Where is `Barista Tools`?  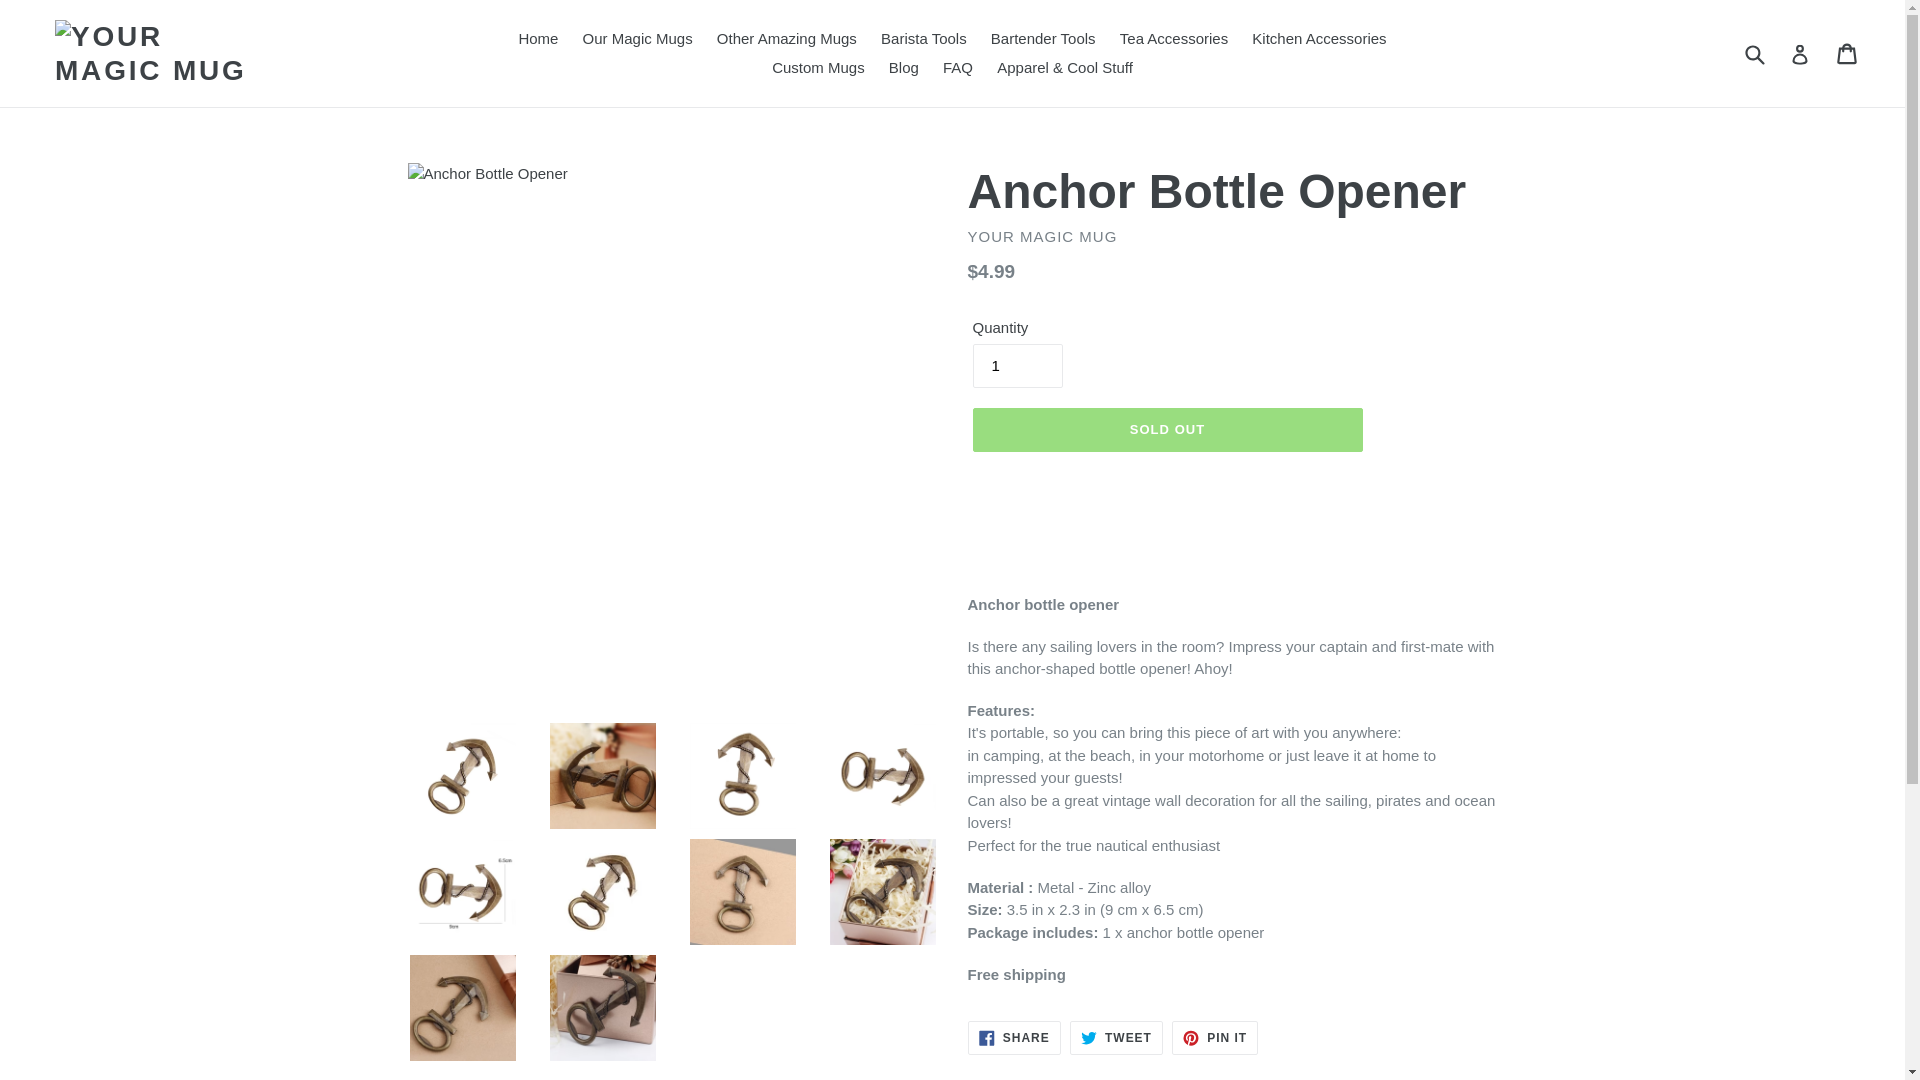
Barista Tools is located at coordinates (924, 39).